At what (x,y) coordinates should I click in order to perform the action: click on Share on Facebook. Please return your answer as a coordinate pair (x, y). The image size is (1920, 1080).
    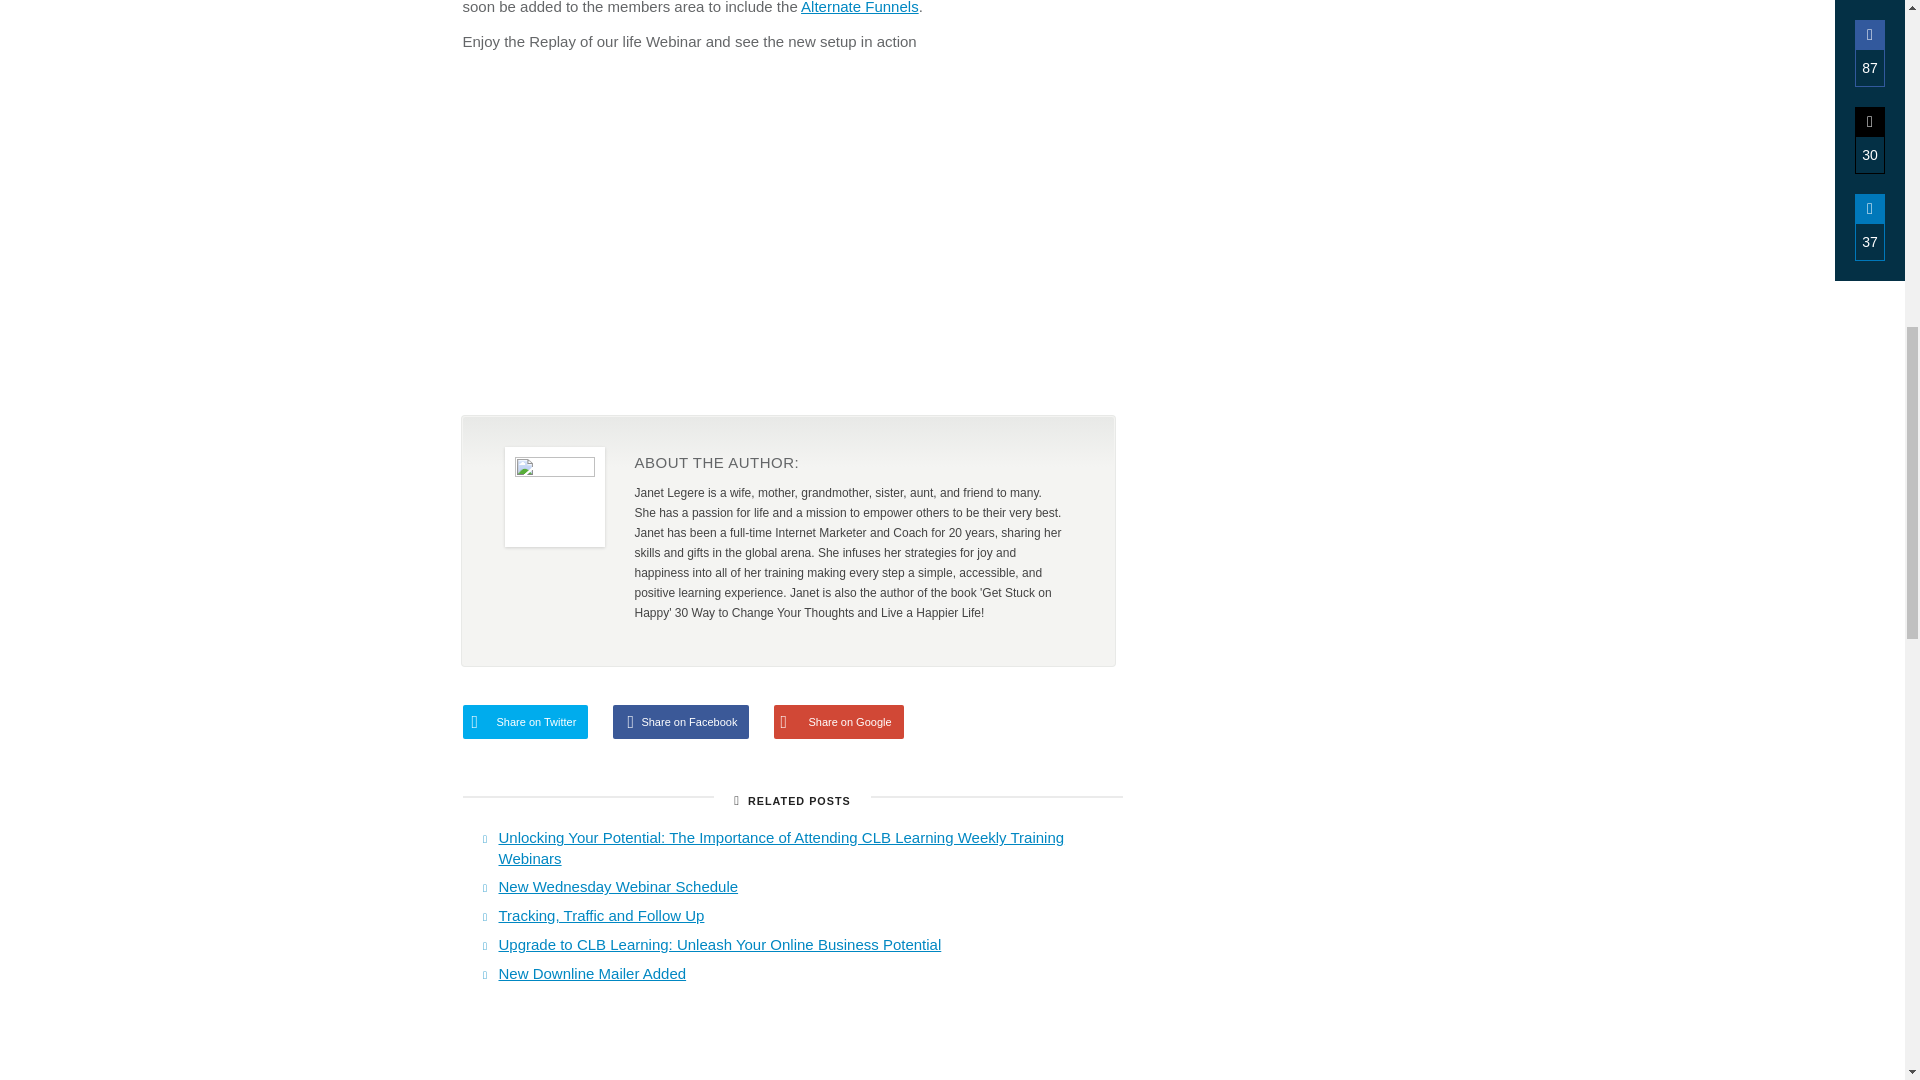
    Looking at the image, I should click on (680, 722).